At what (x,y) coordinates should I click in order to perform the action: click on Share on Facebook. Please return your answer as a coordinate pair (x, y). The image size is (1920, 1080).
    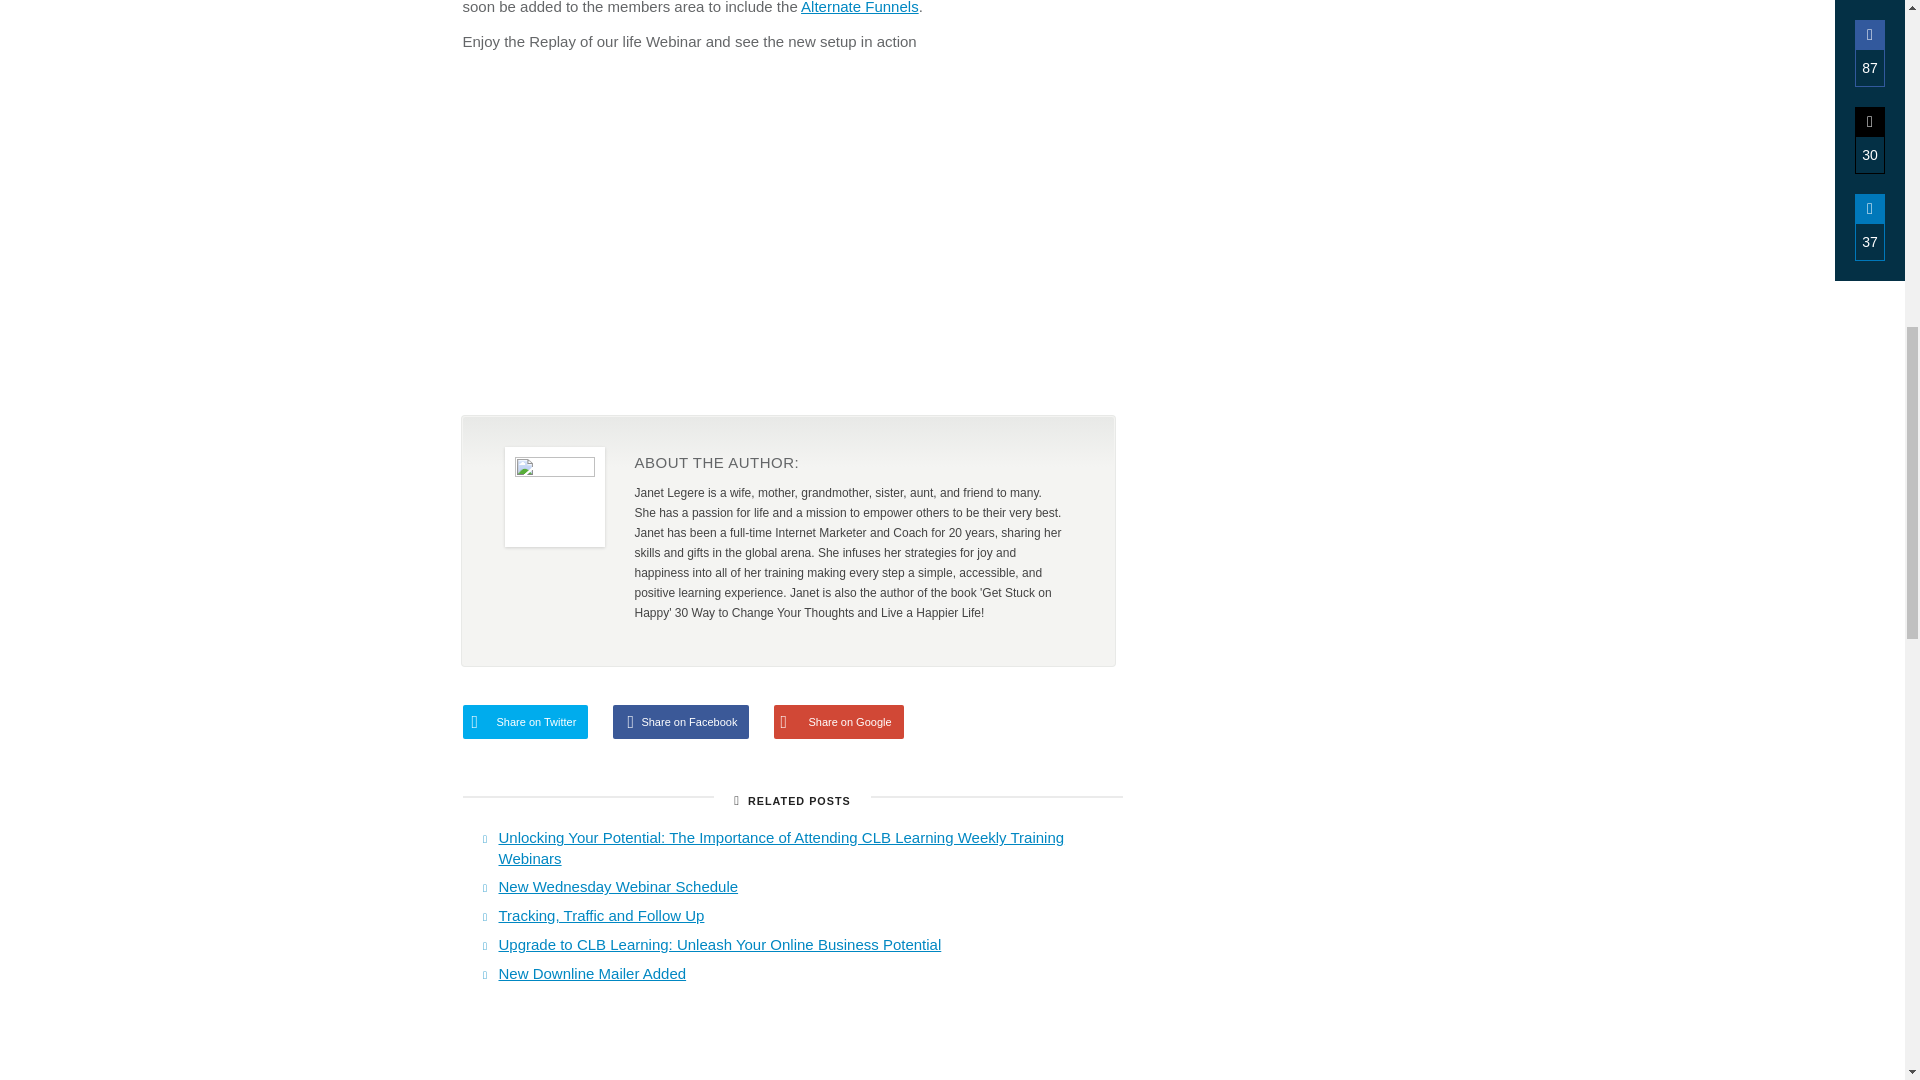
    Looking at the image, I should click on (680, 722).